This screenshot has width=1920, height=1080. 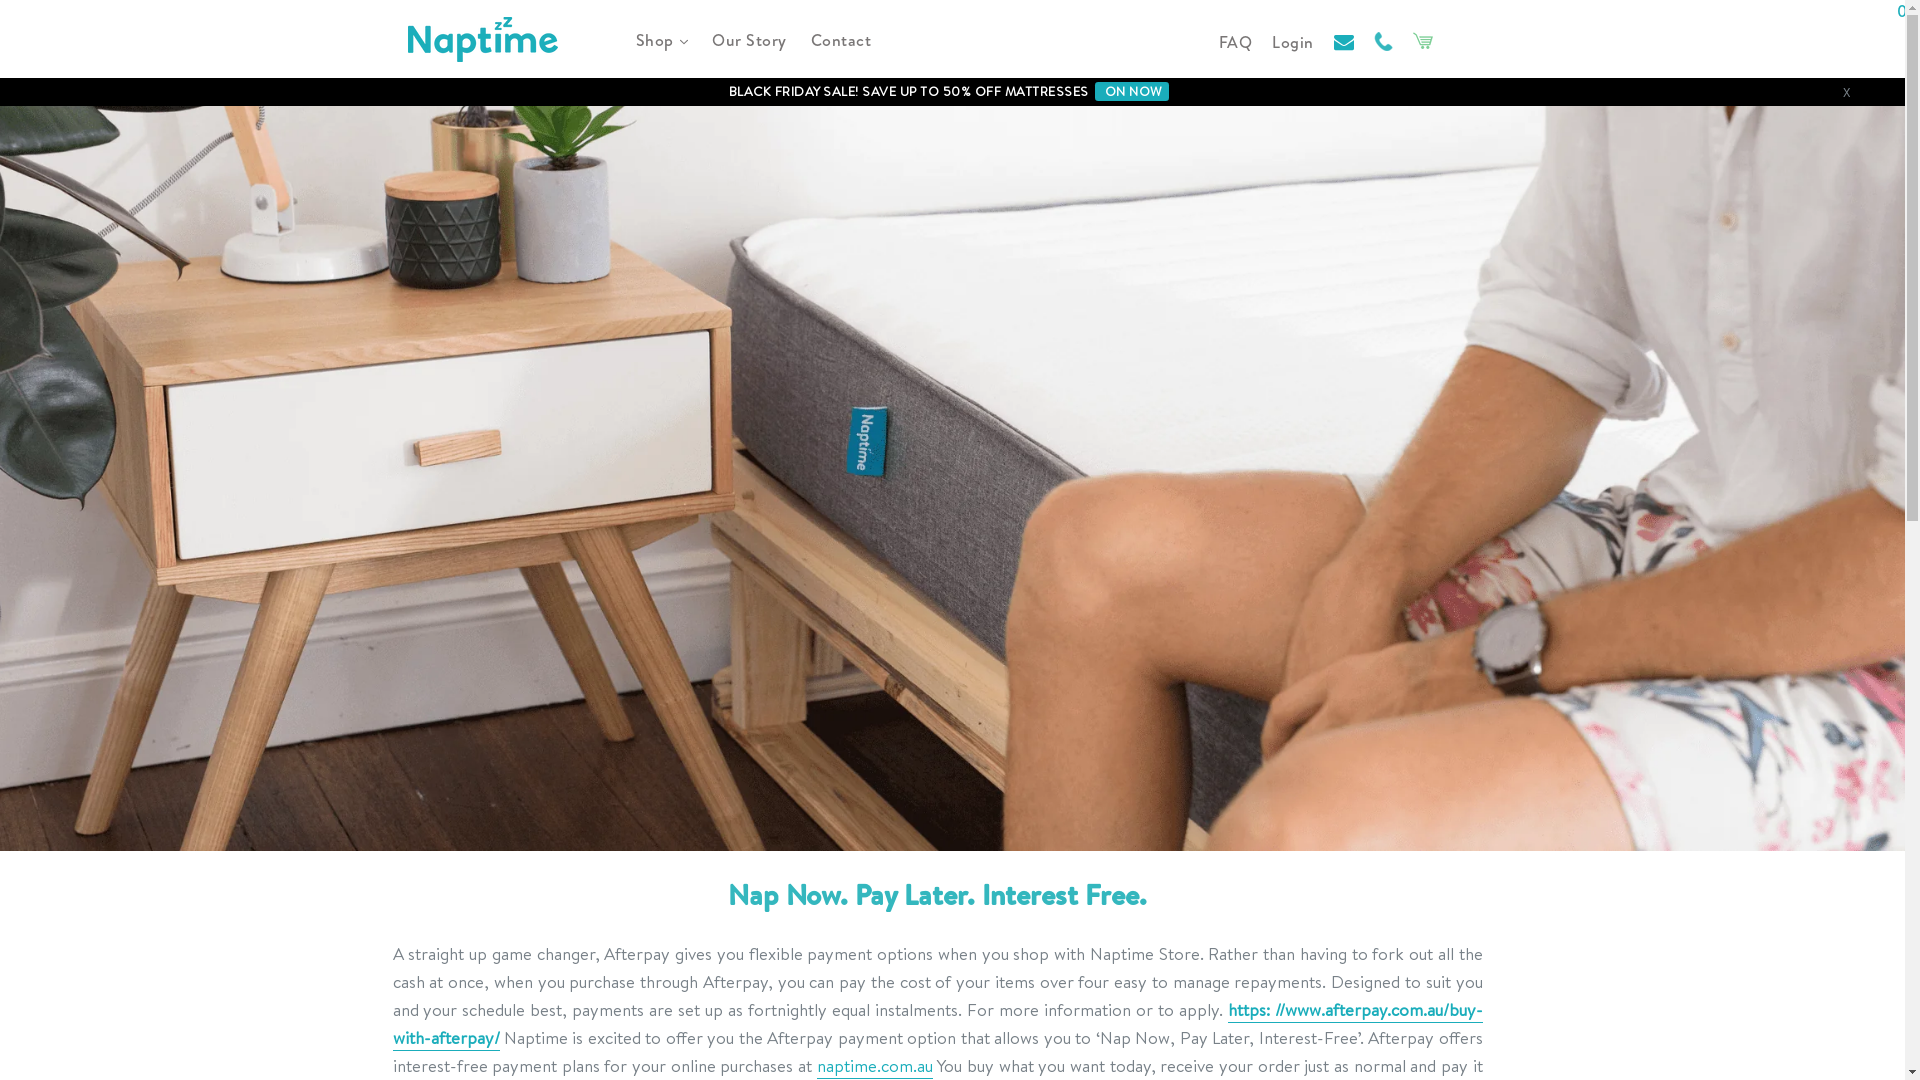 What do you see at coordinates (1423, 40) in the screenshot?
I see `0` at bounding box center [1423, 40].